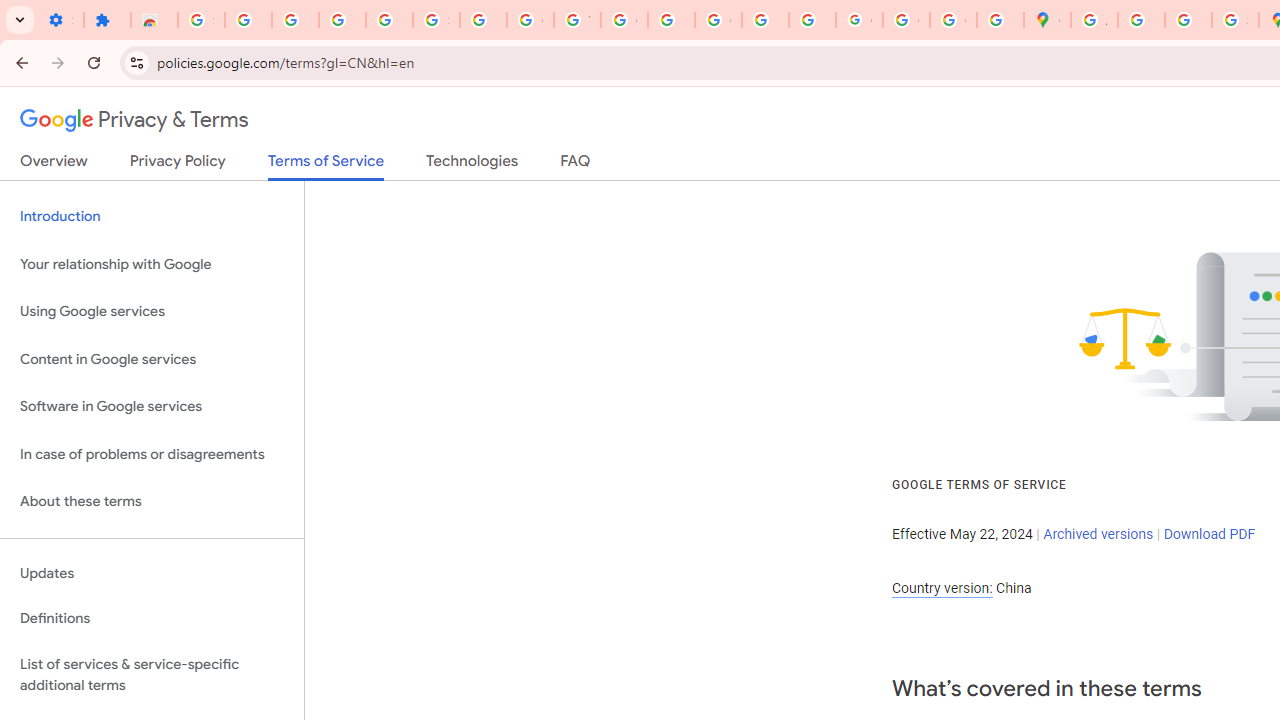 This screenshot has height=720, width=1280. I want to click on Google Maps, so click(1048, 20).